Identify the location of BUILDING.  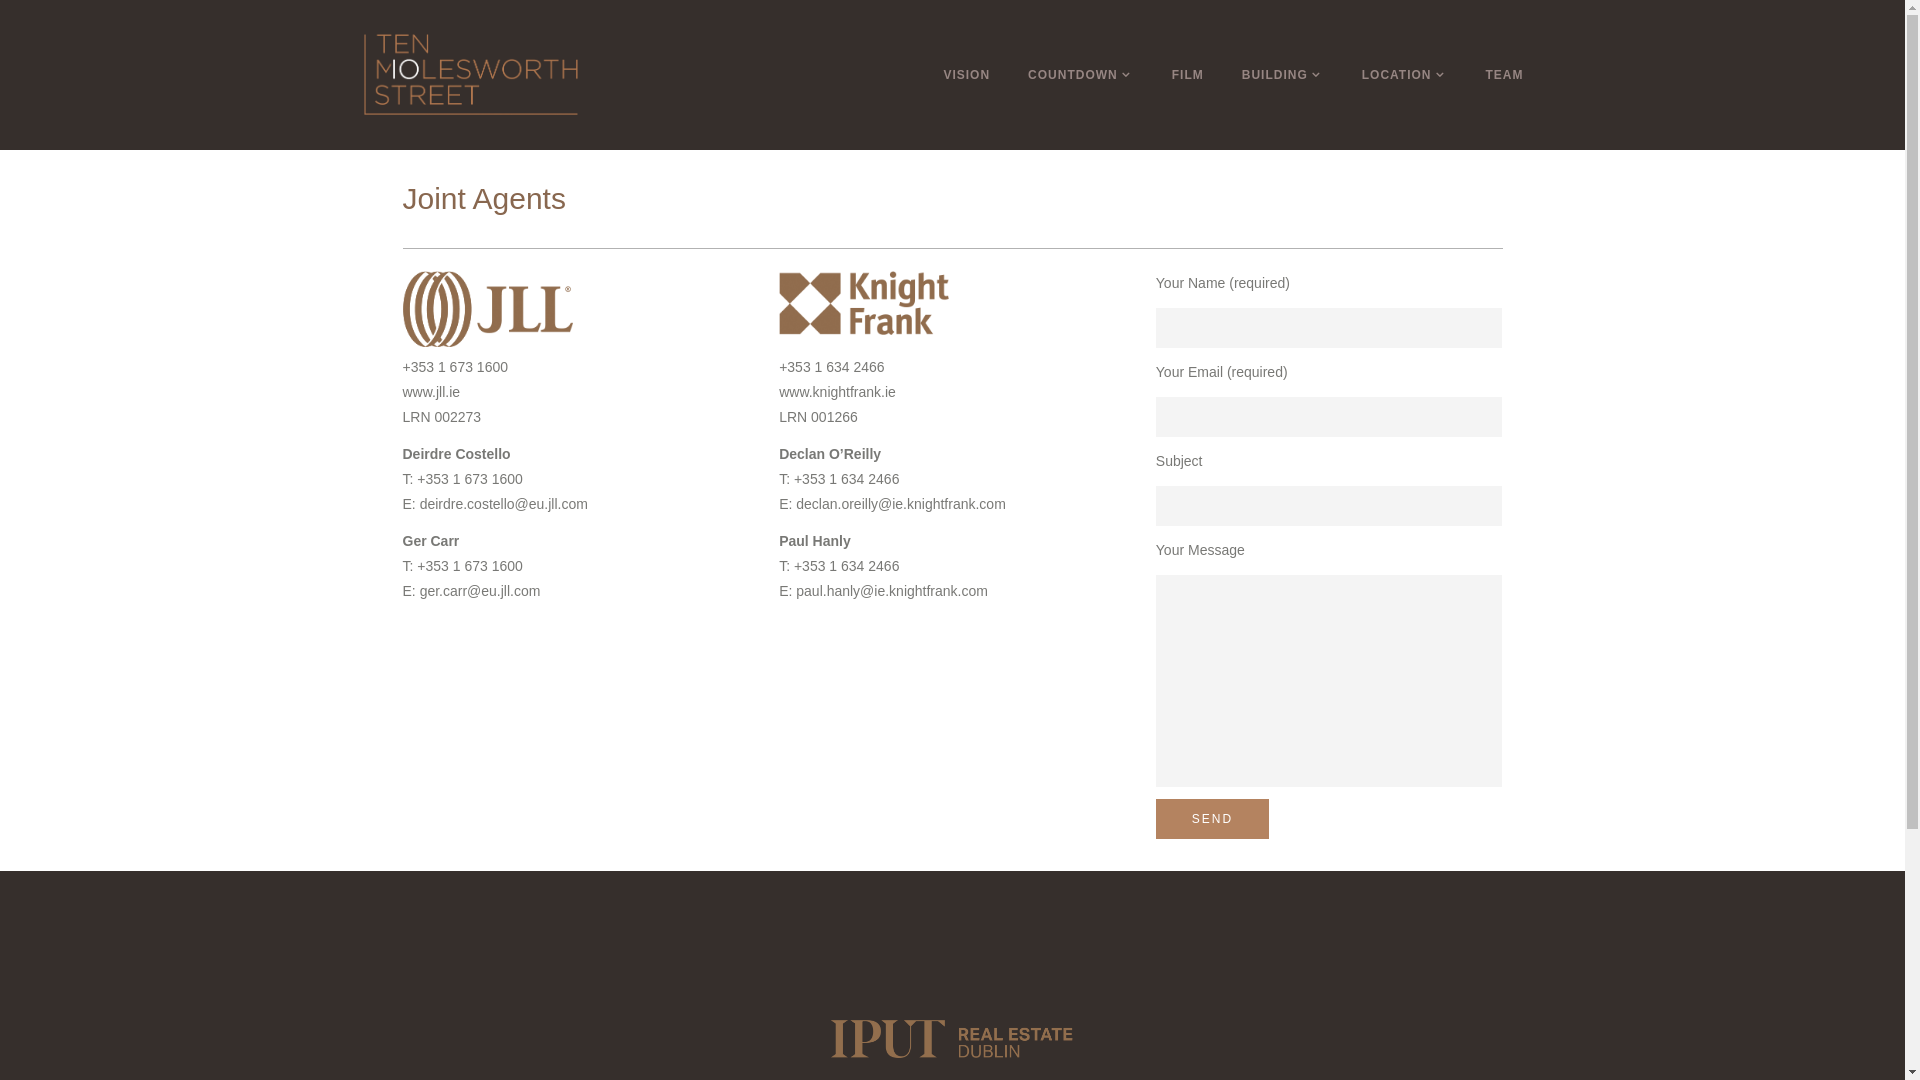
(1283, 75).